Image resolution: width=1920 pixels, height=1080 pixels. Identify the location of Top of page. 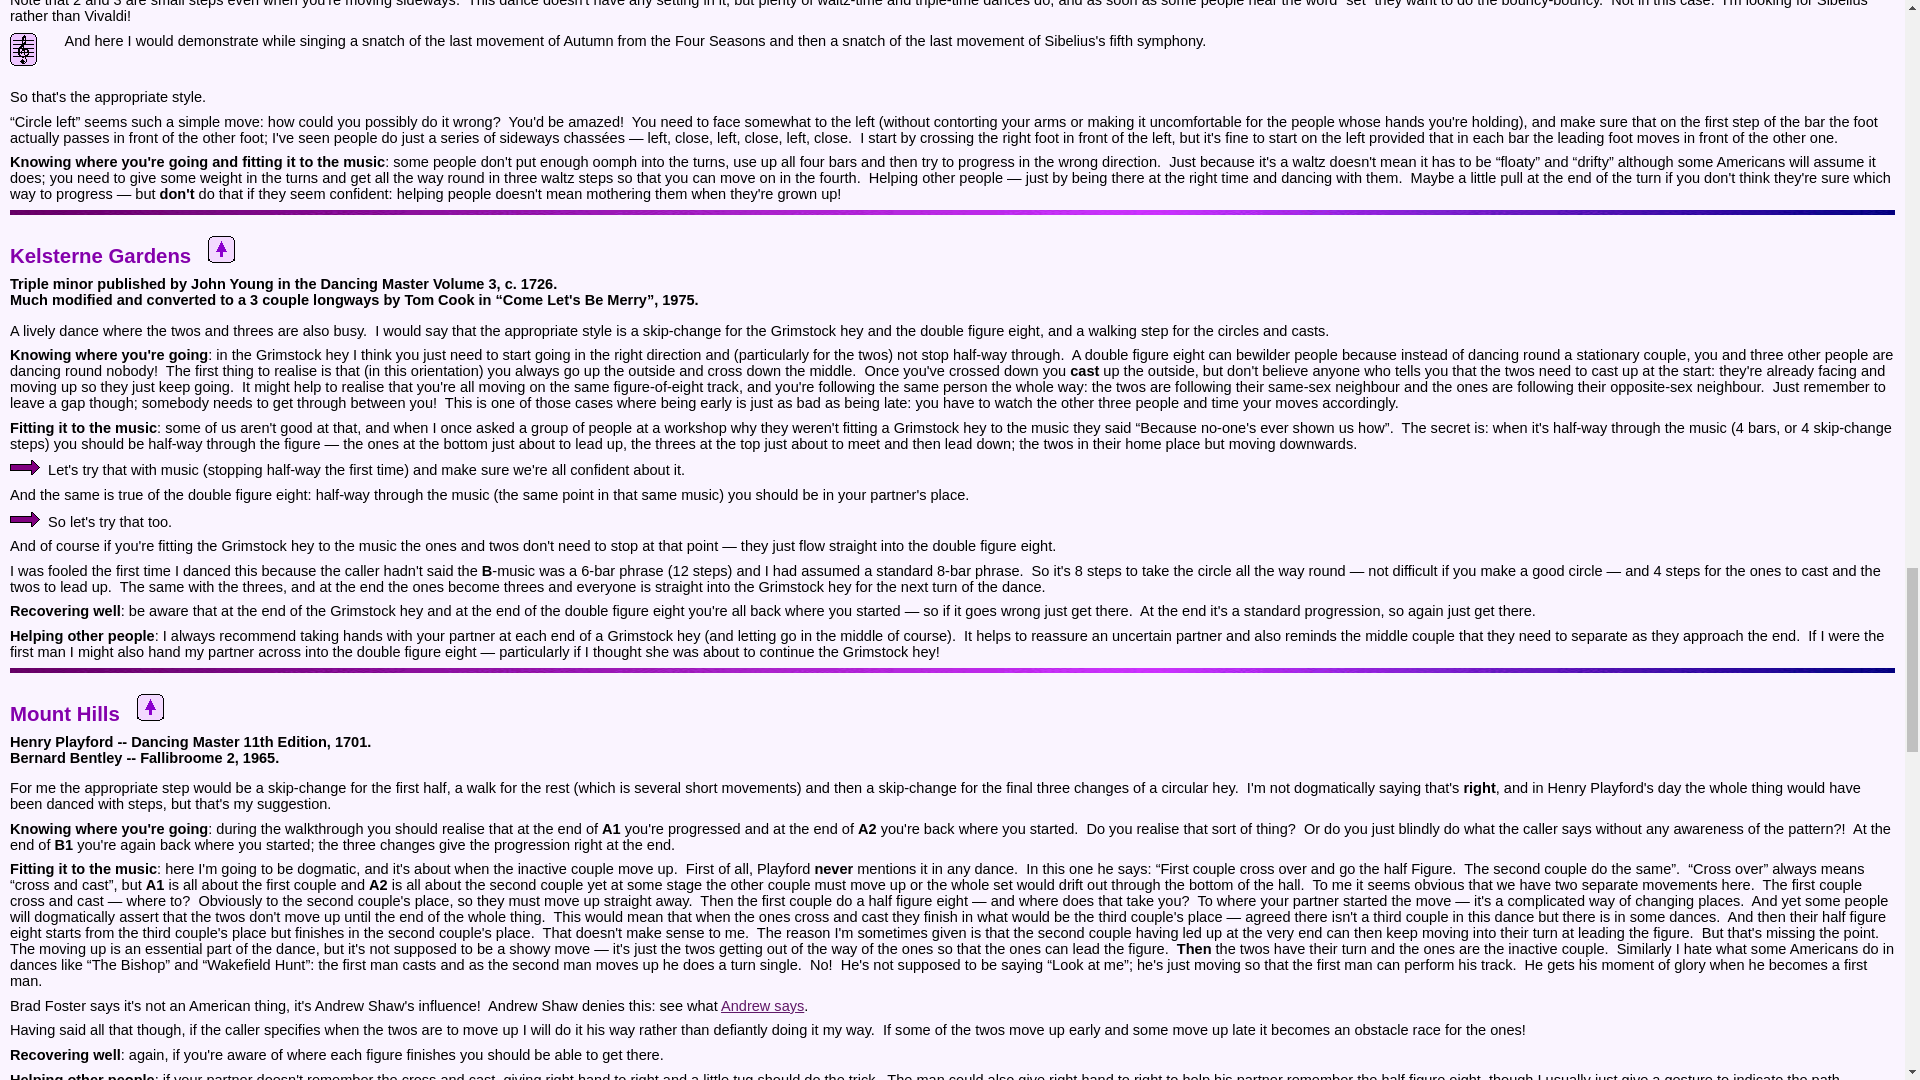
(150, 708).